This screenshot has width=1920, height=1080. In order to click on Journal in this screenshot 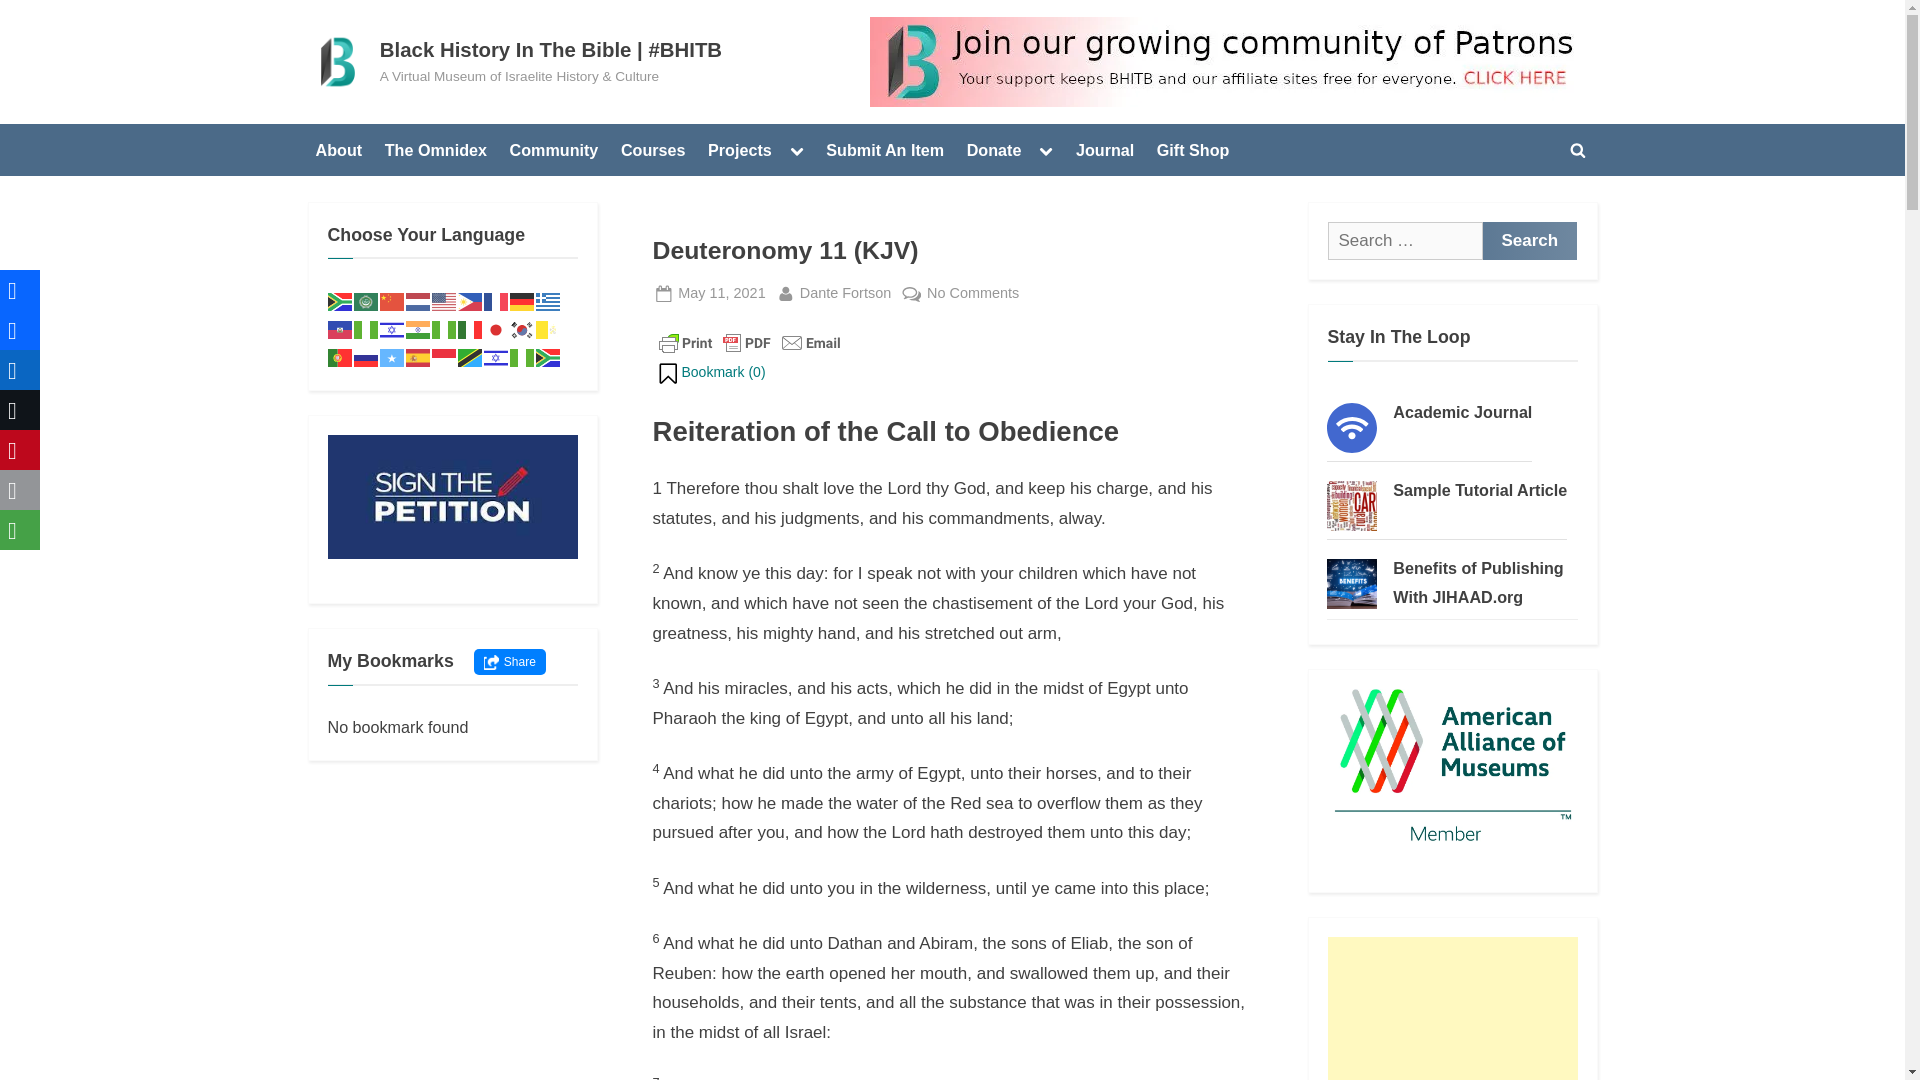, I will do `click(1104, 149)`.